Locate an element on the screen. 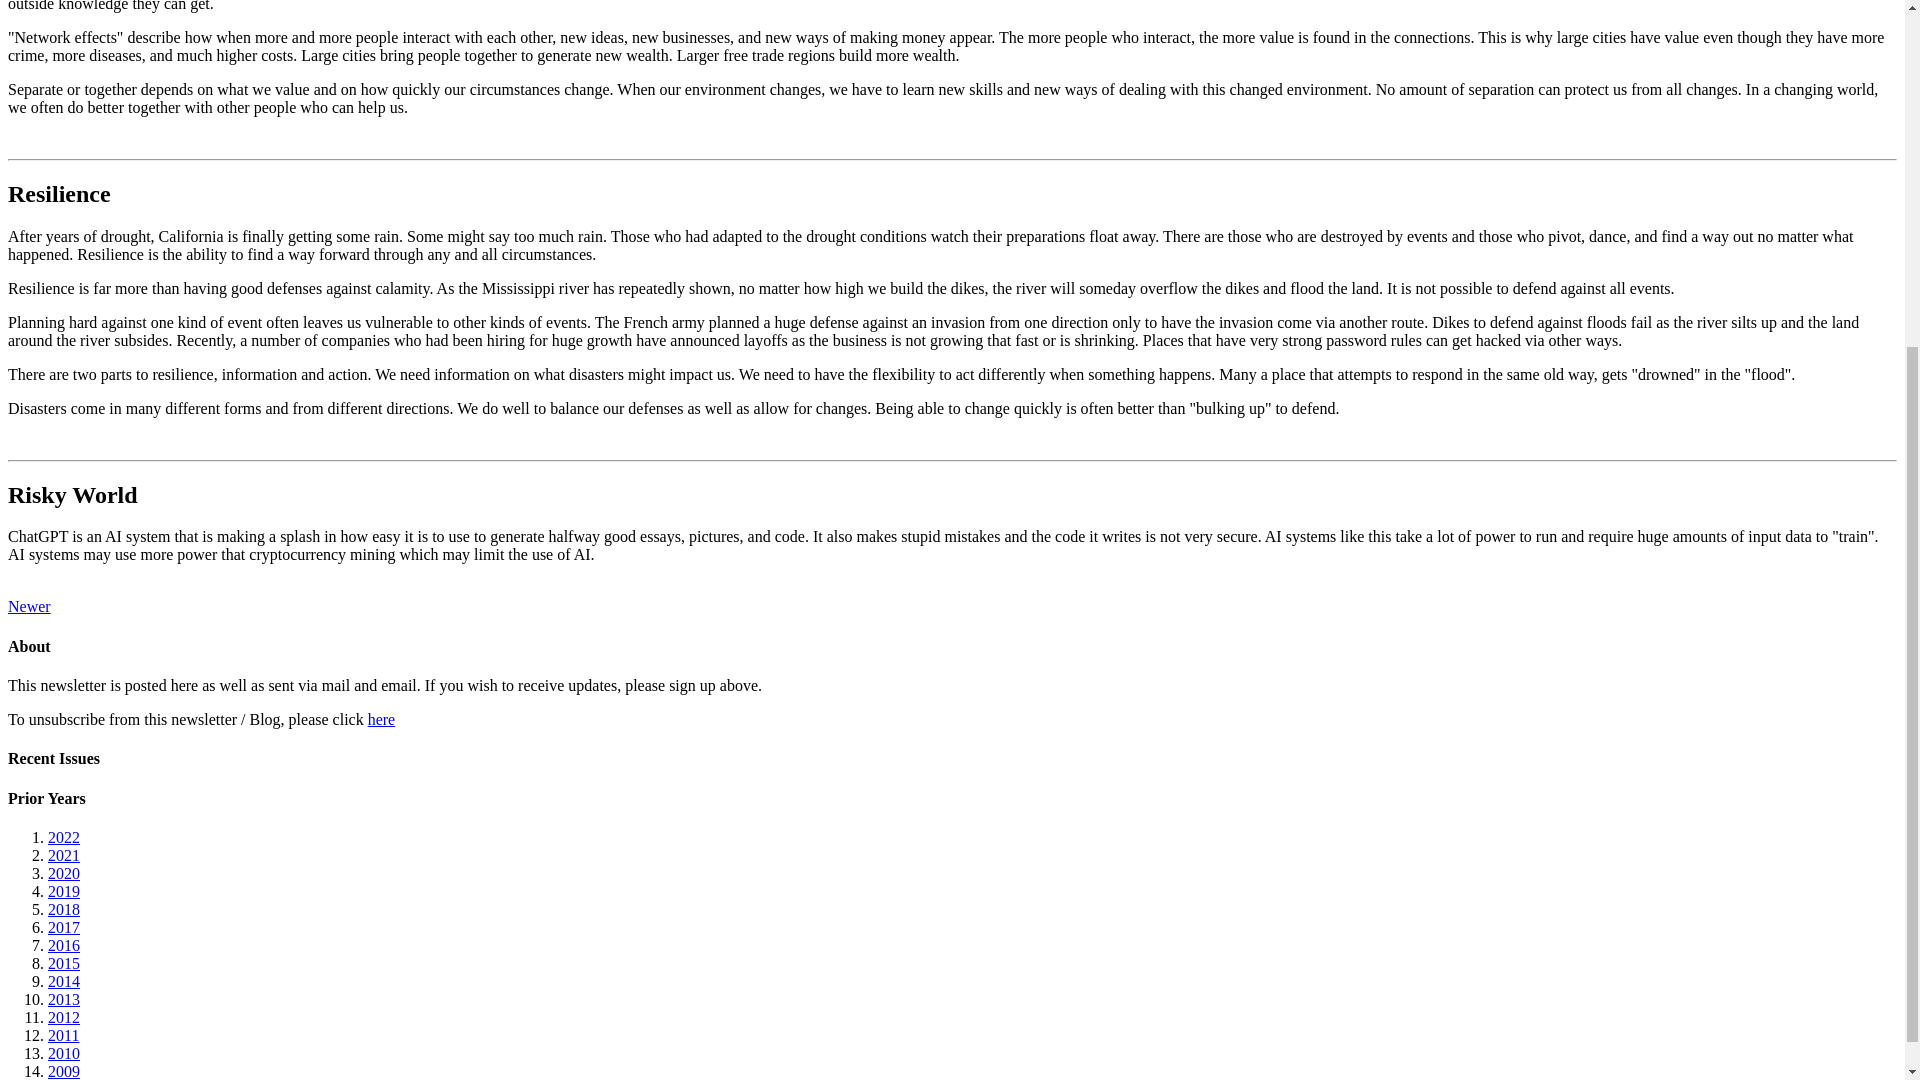 This screenshot has height=1080, width=1920. 2010 is located at coordinates (64, 1053).